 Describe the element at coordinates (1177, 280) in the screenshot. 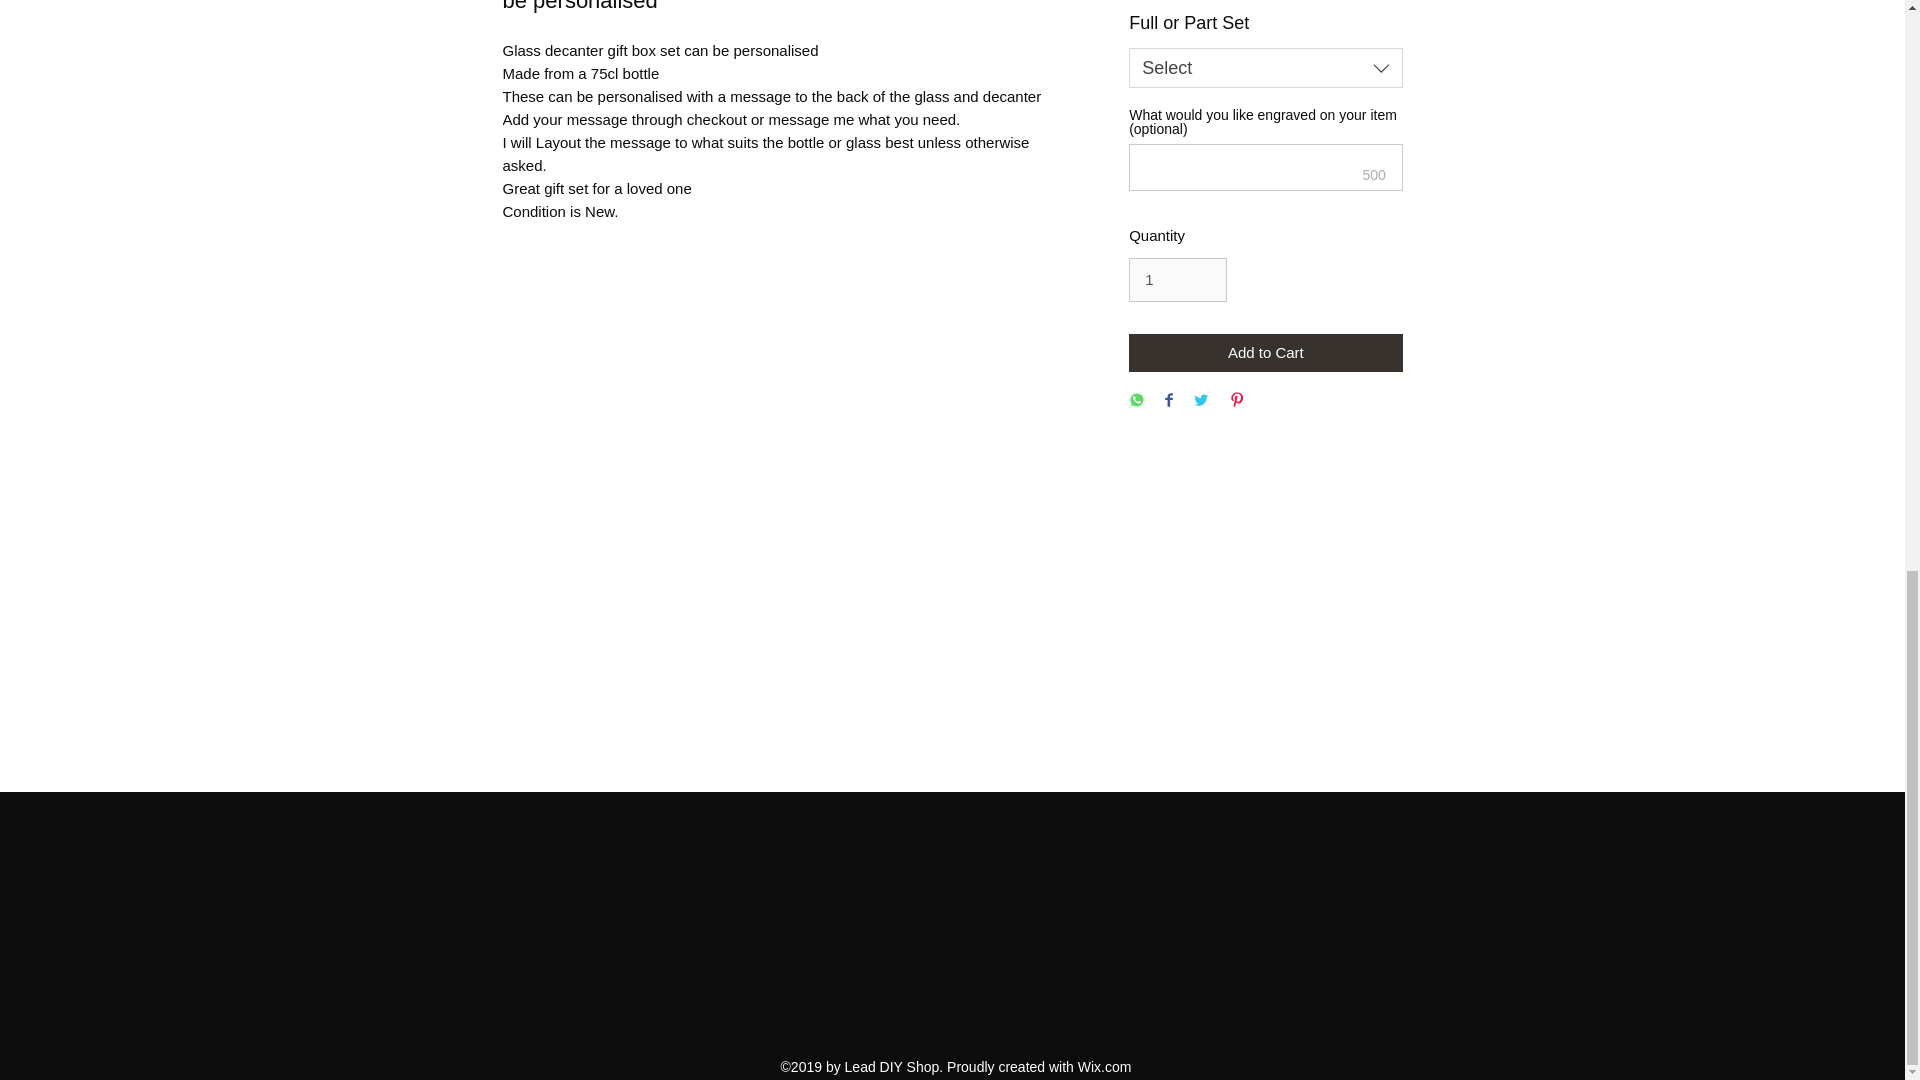

I see `1` at that location.